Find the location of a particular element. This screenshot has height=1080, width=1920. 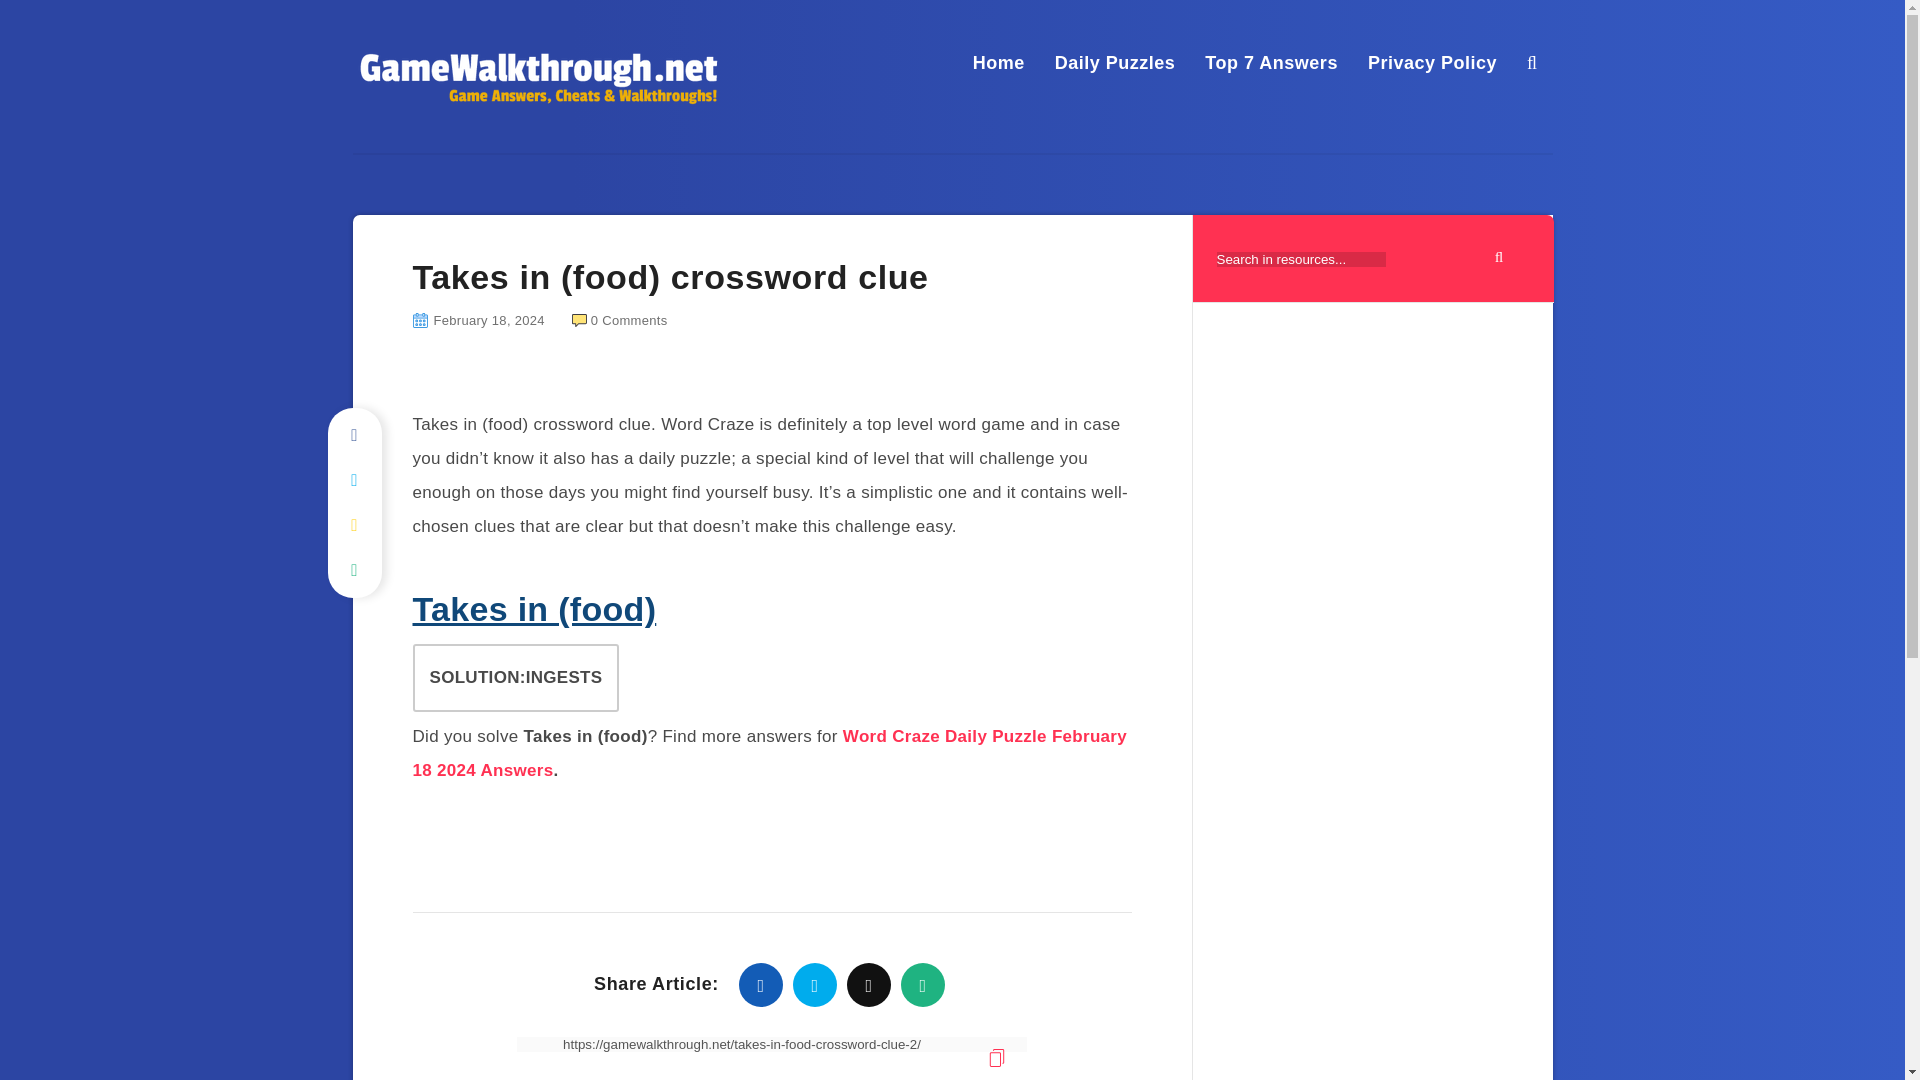

Privacy Policy is located at coordinates (1432, 62).